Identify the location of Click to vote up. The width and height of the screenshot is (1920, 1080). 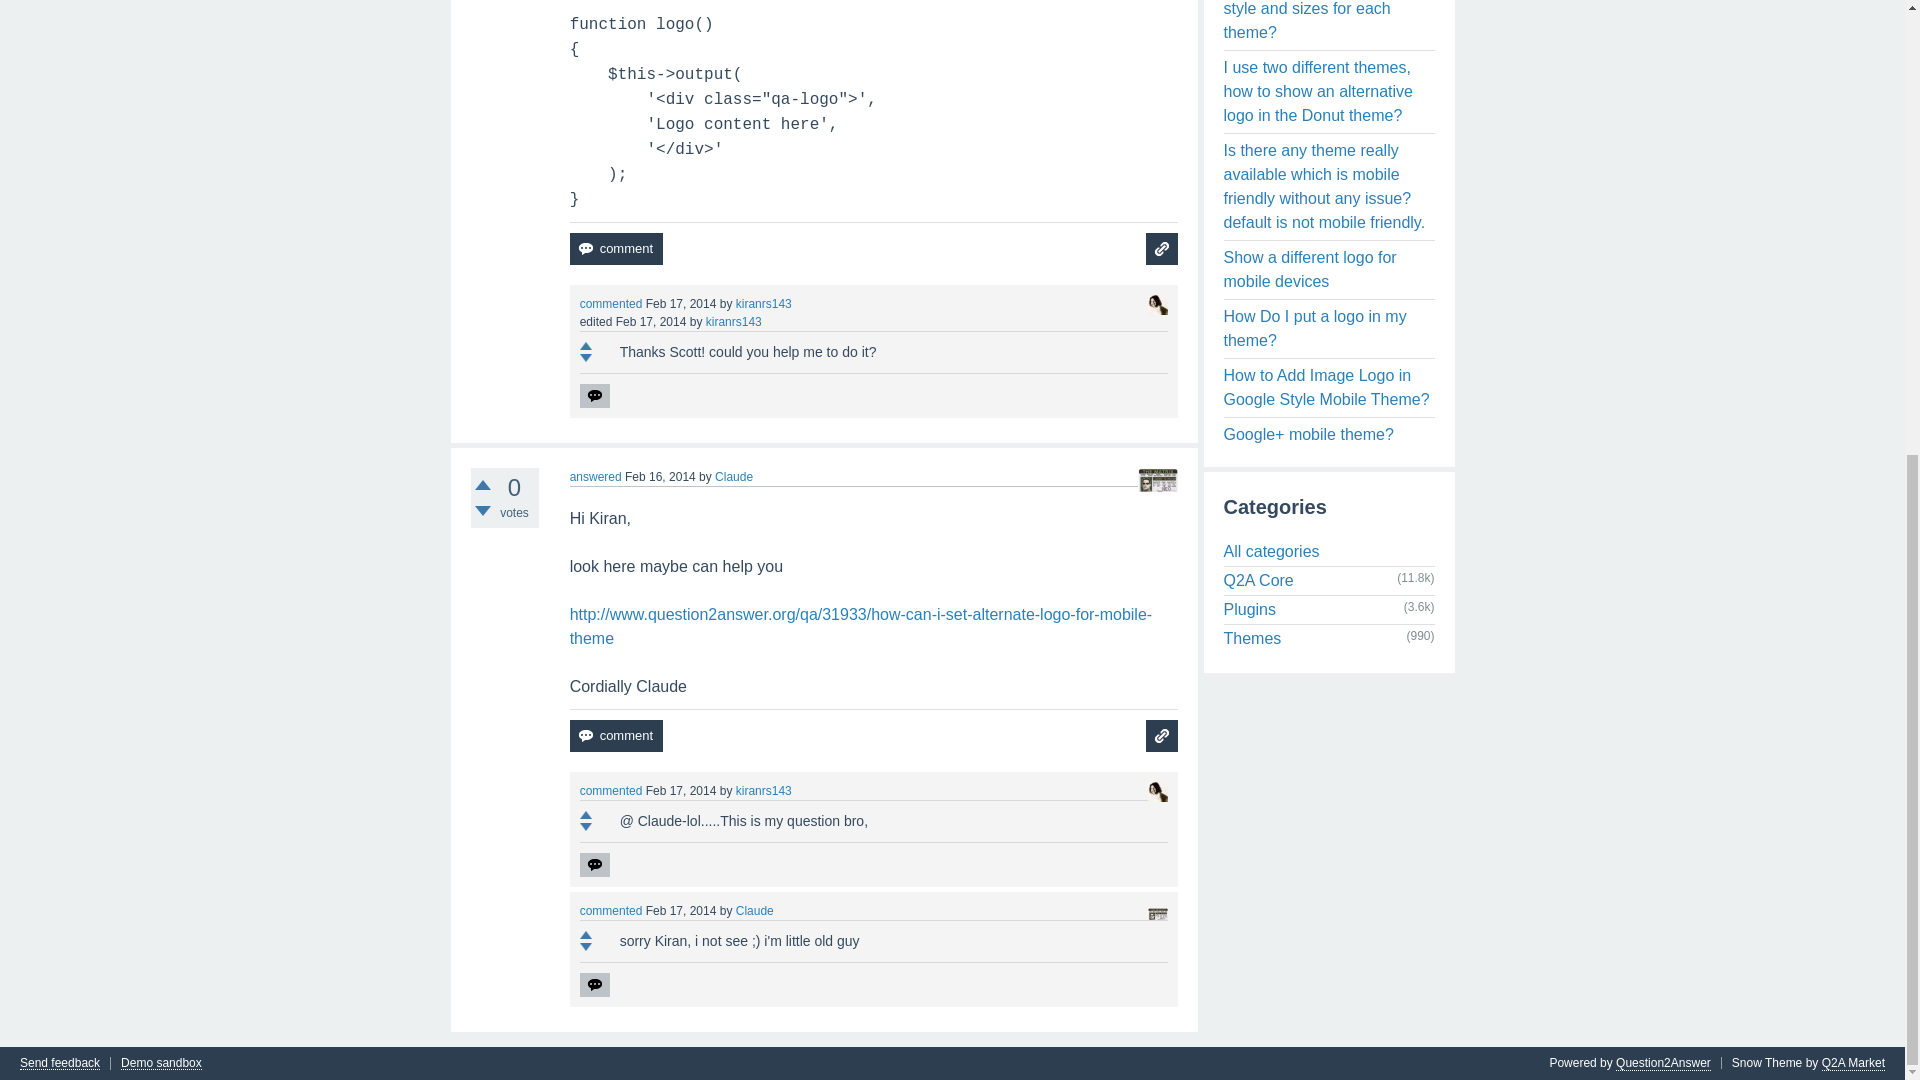
(482, 484).